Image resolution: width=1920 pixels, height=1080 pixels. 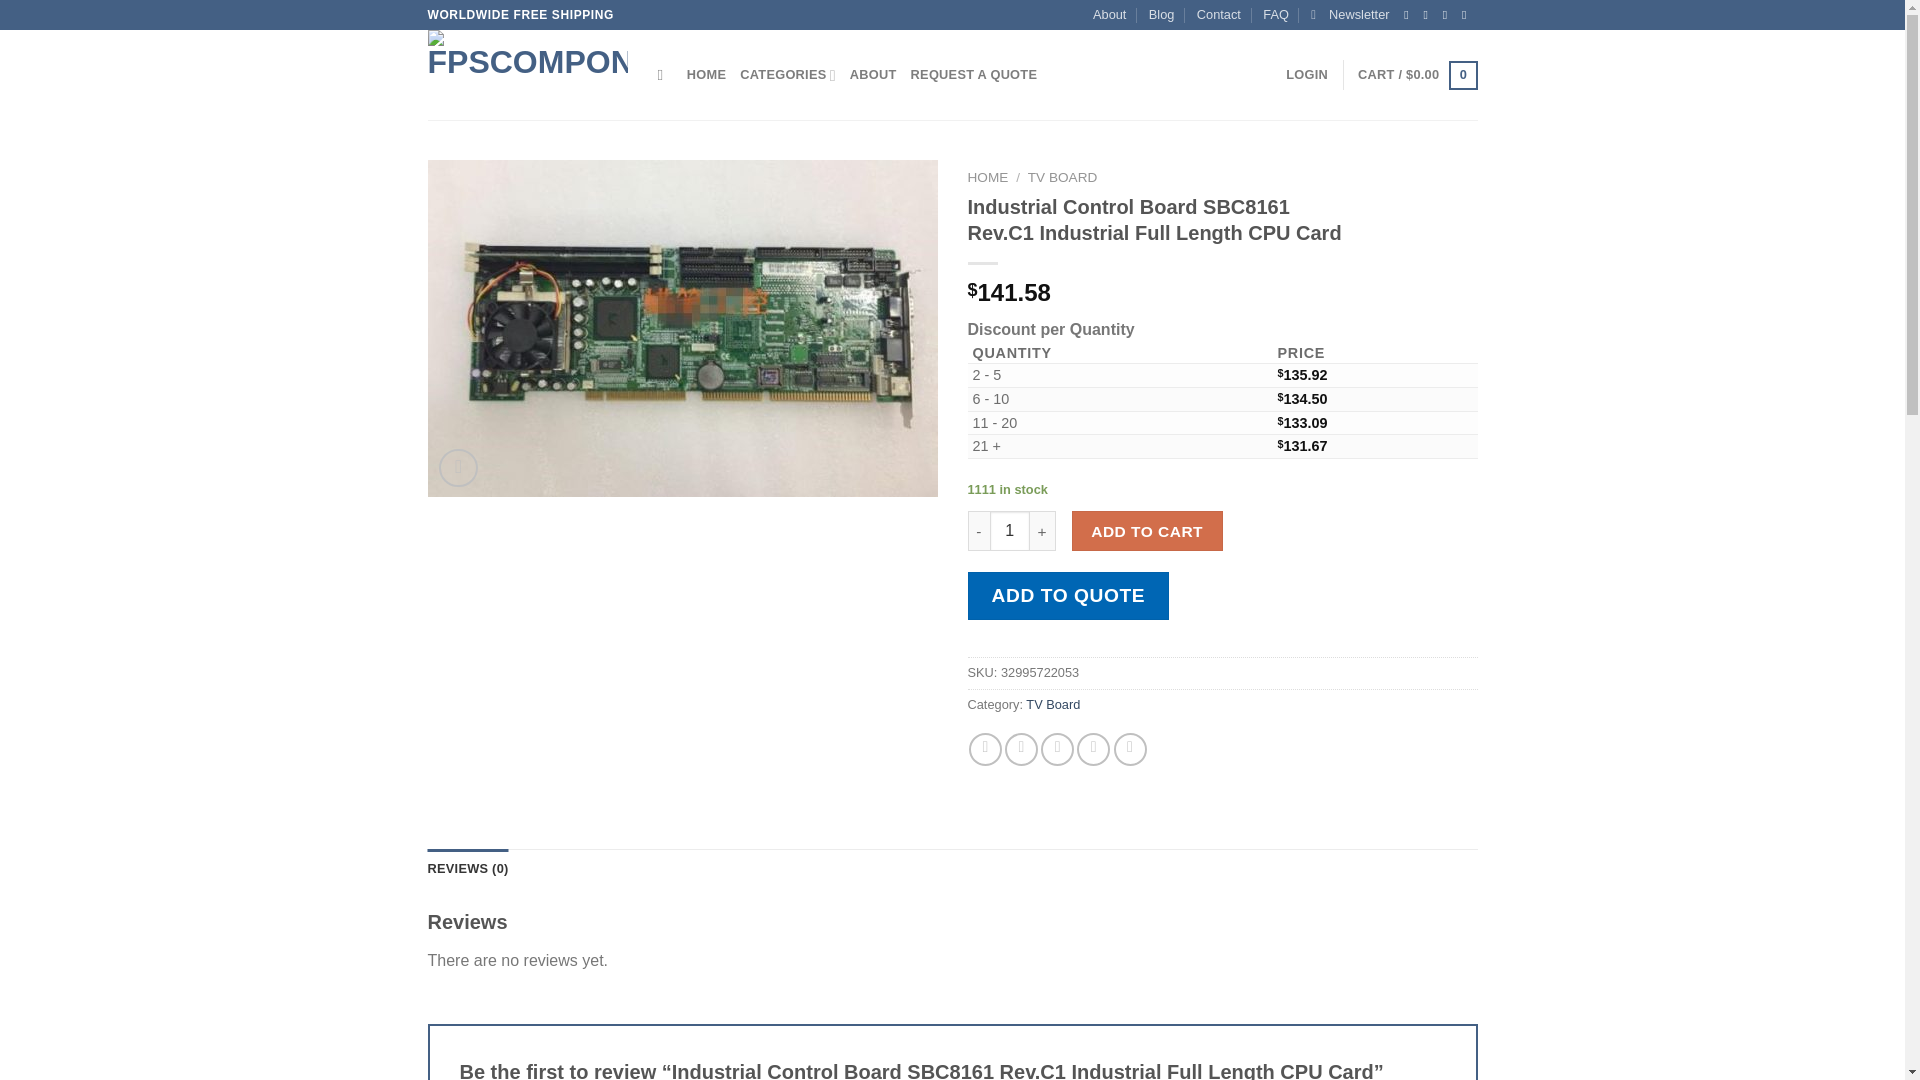 I want to click on Zoom, so click(x=458, y=468).